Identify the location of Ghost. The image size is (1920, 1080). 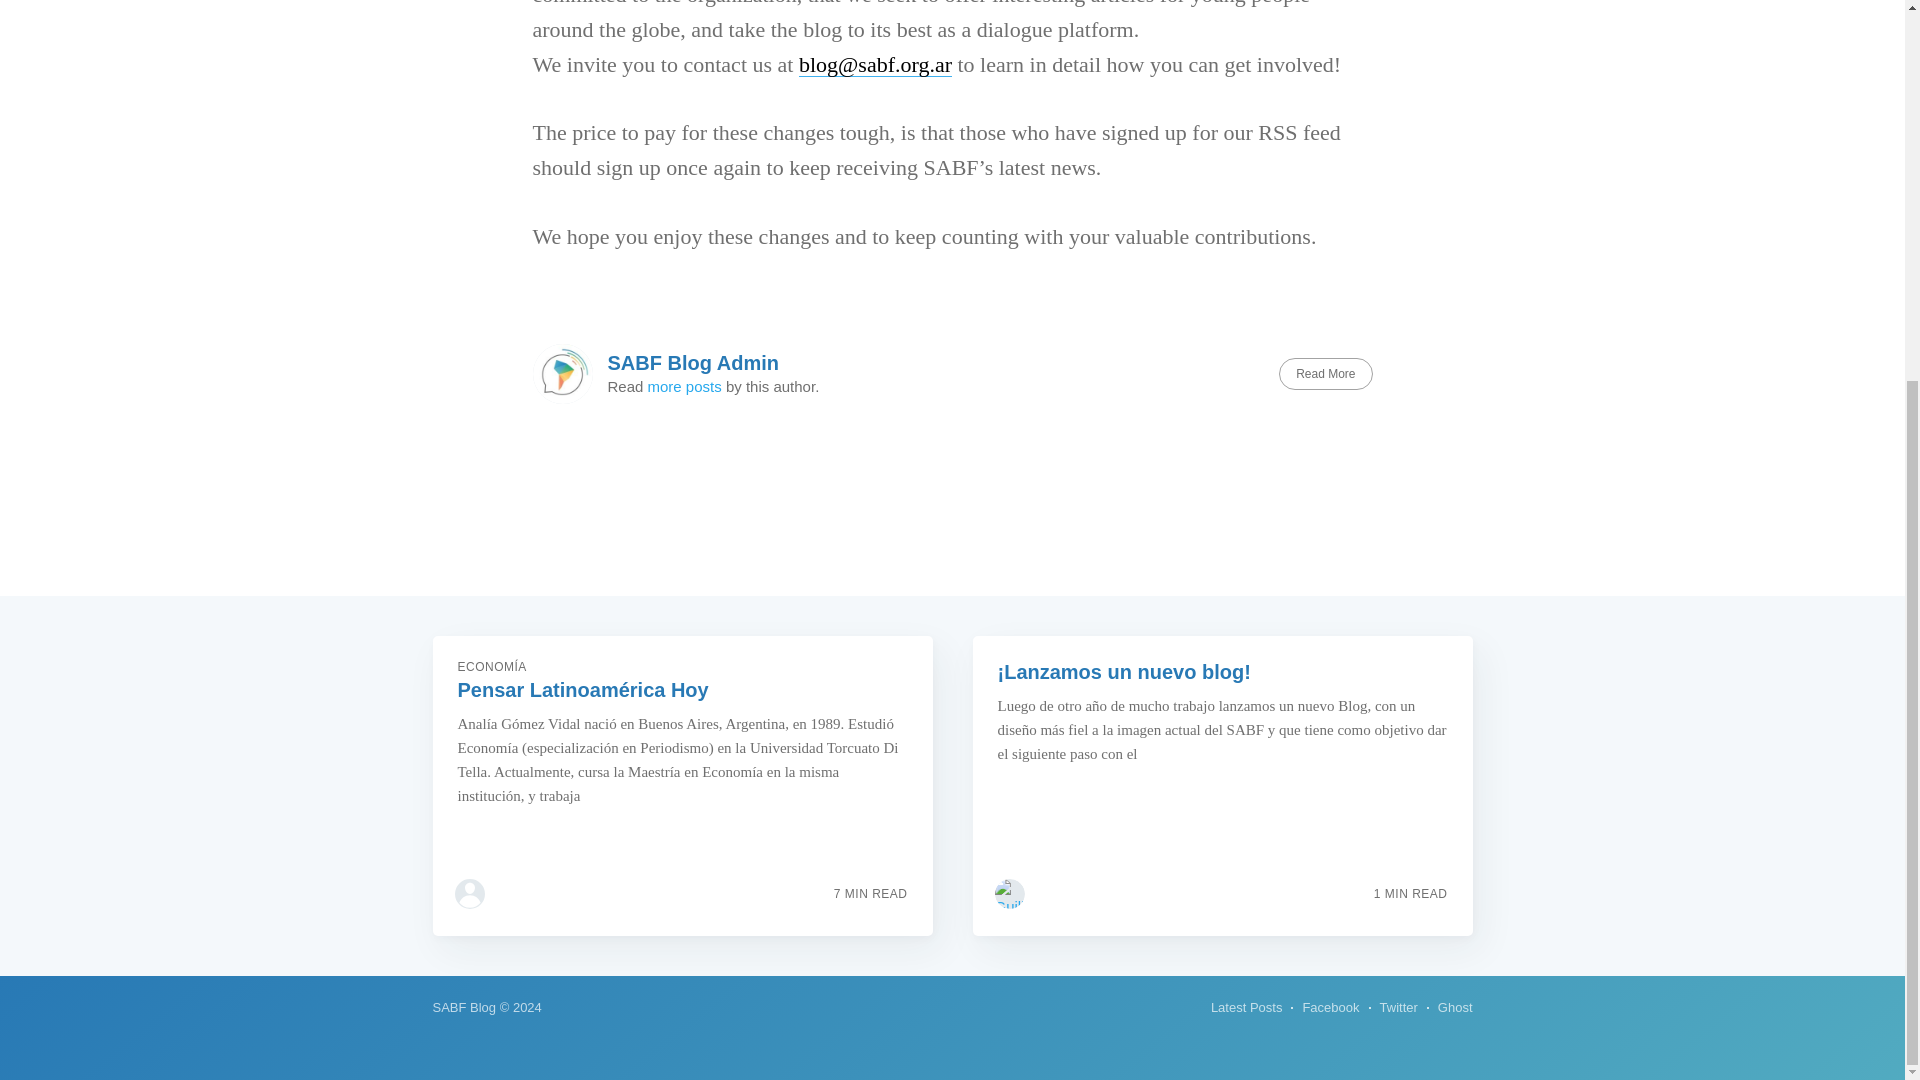
(1455, 1007).